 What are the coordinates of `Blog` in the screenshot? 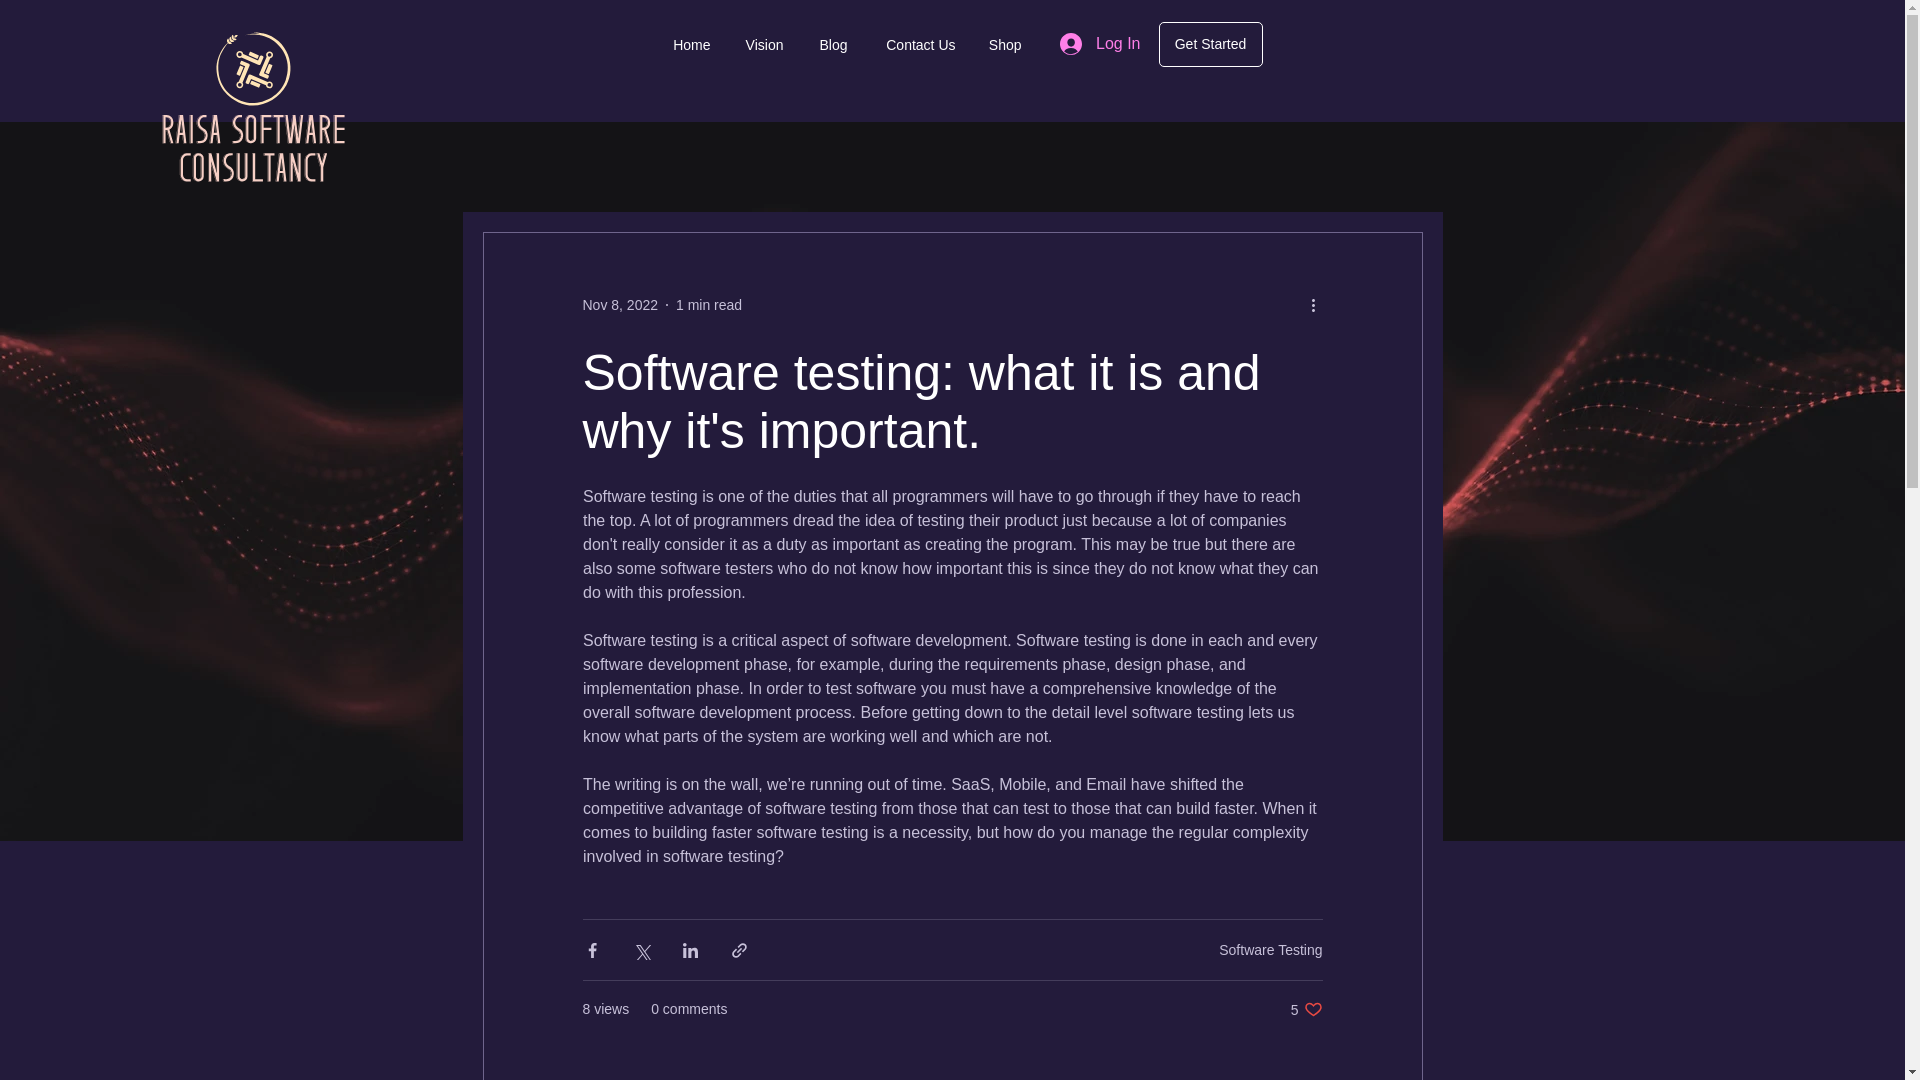 It's located at (830, 45).